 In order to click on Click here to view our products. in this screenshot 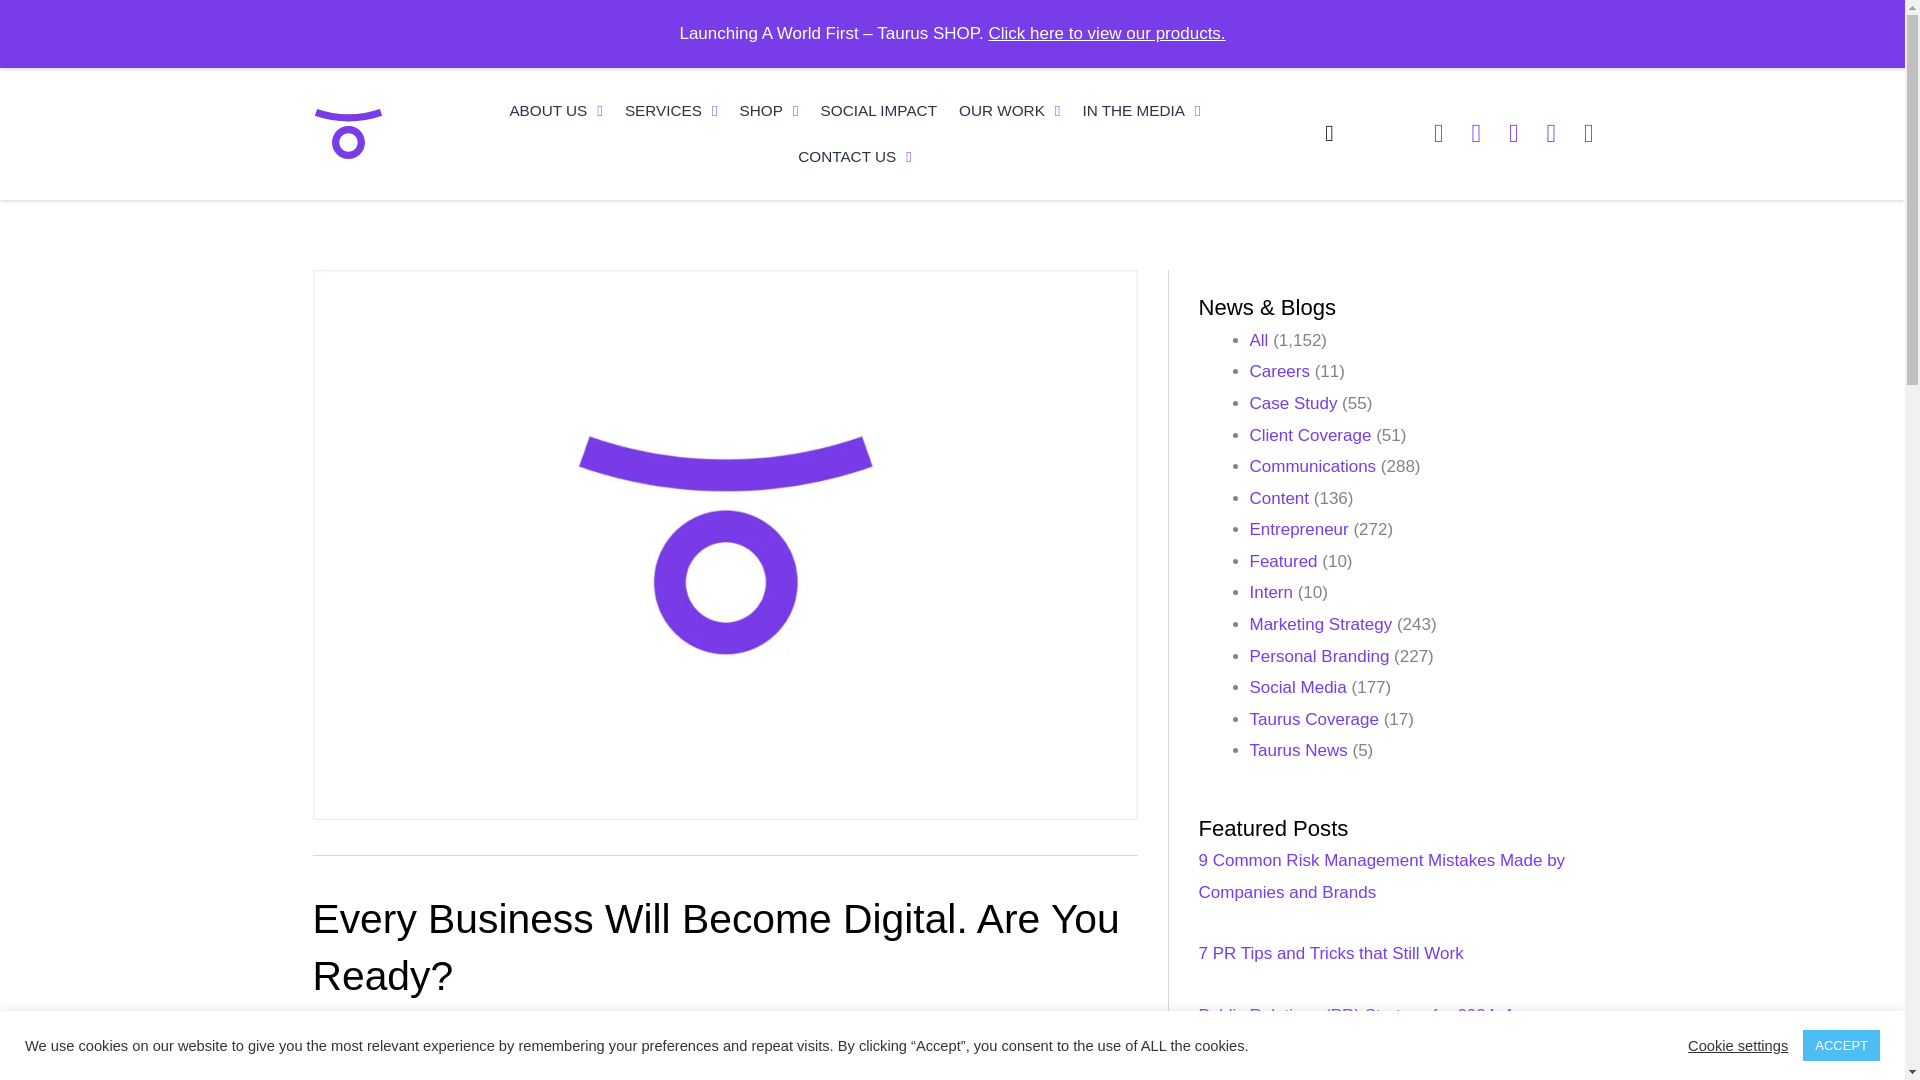, I will do `click(1106, 33)`.